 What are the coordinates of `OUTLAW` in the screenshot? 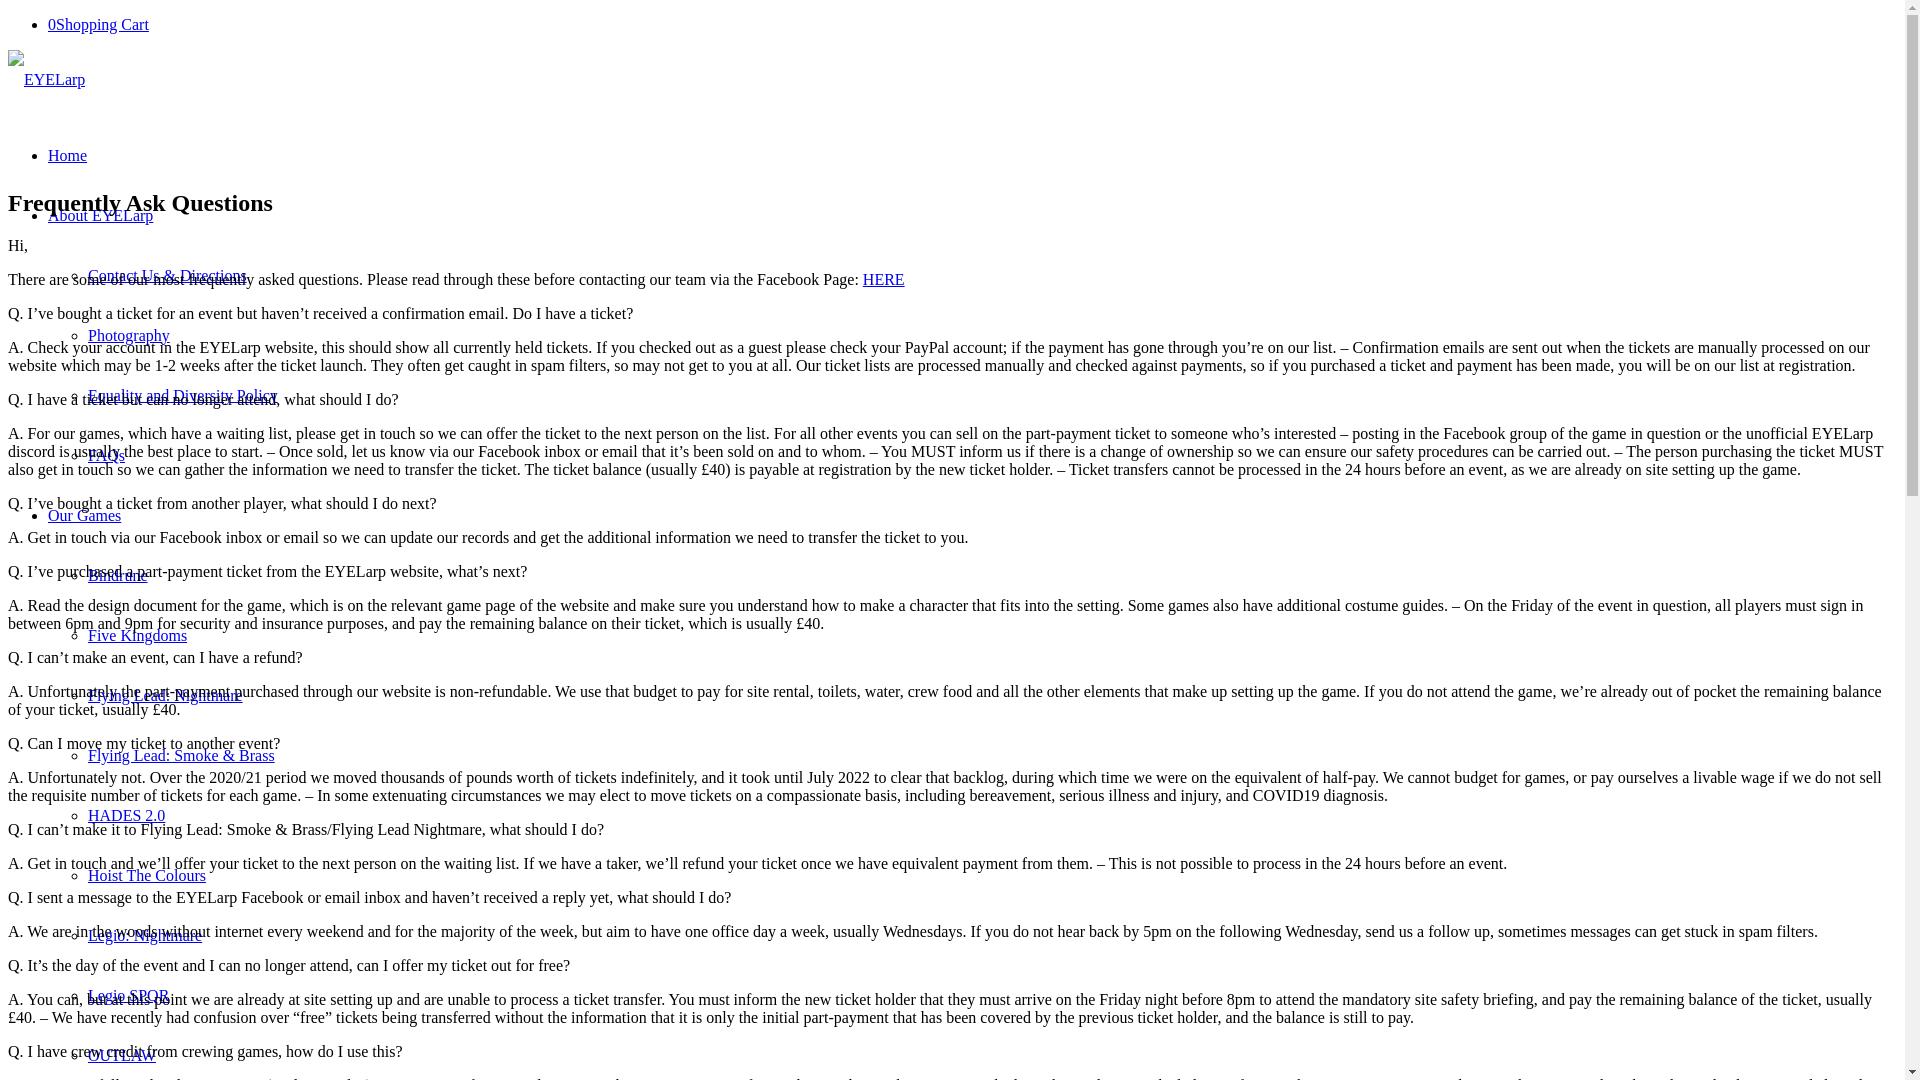 It's located at (122, 1054).